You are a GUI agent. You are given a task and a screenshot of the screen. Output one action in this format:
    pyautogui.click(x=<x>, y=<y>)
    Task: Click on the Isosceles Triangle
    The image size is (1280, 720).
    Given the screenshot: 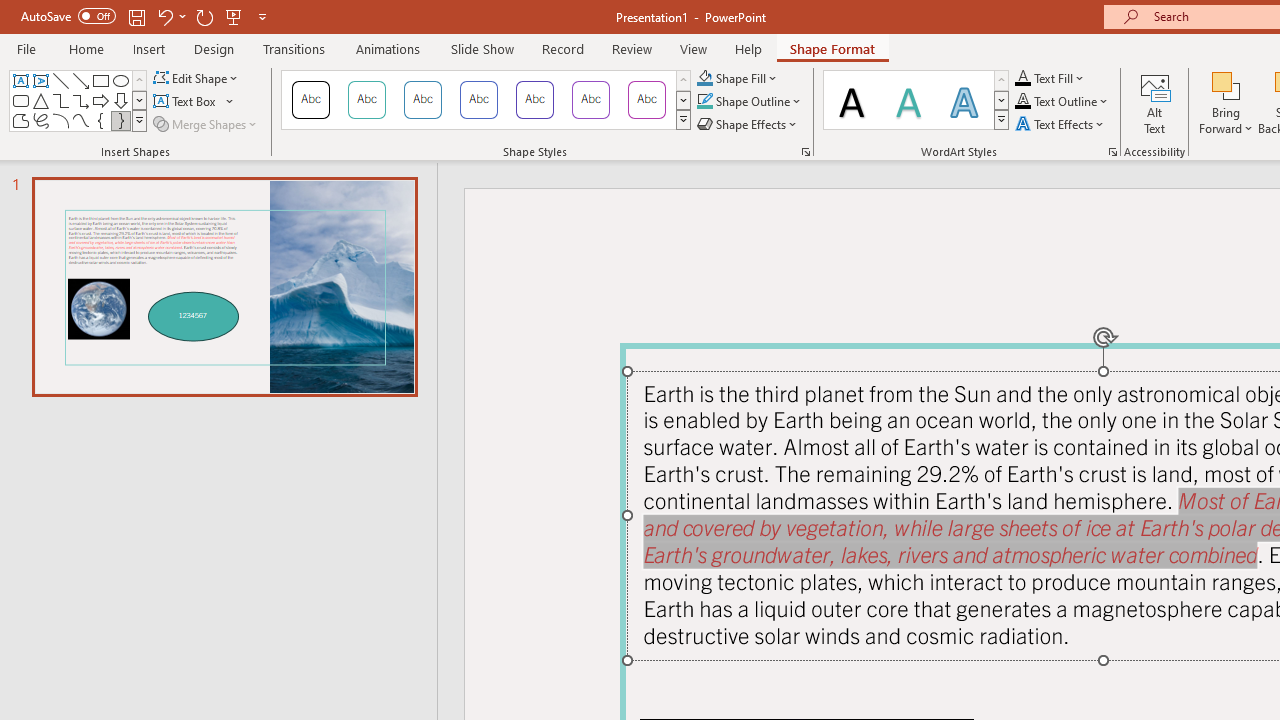 What is the action you would take?
    pyautogui.click(x=40, y=100)
    